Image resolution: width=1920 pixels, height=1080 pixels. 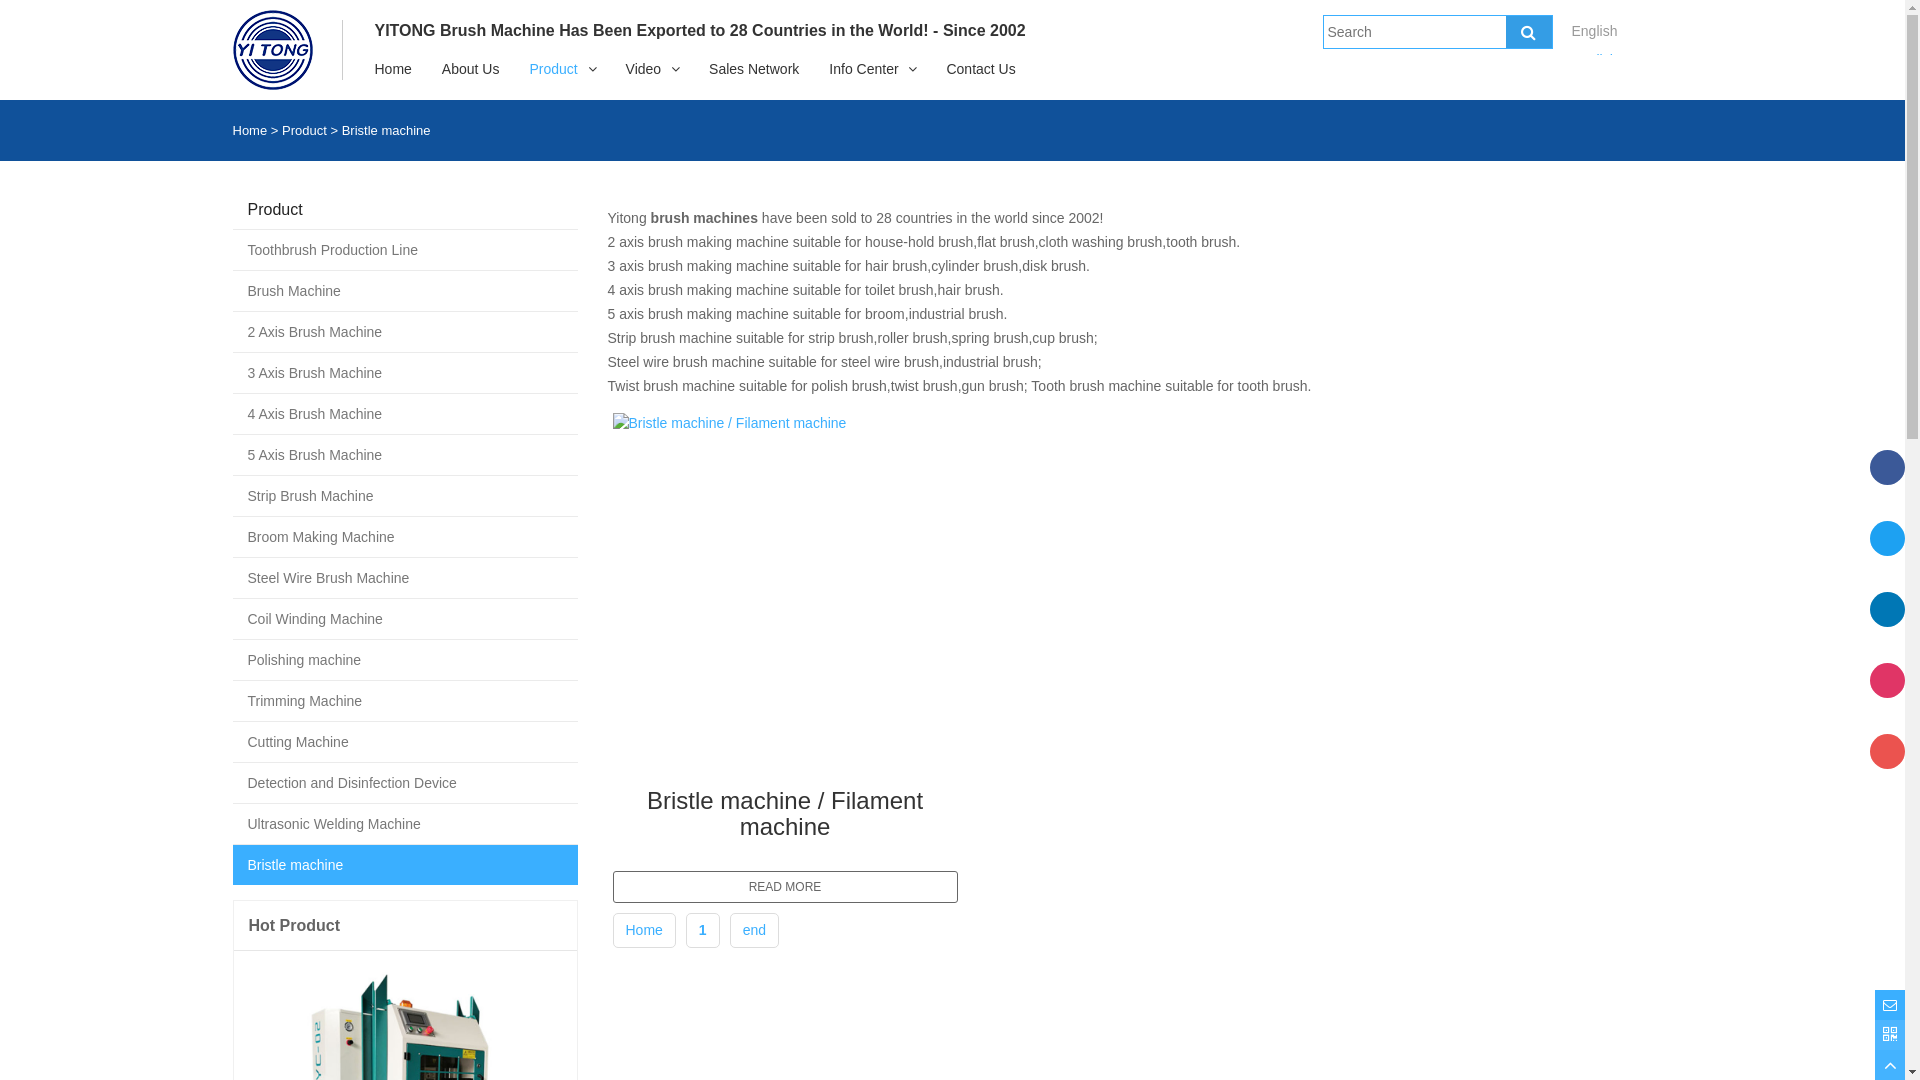 I want to click on Video, so click(x=644, y=69).